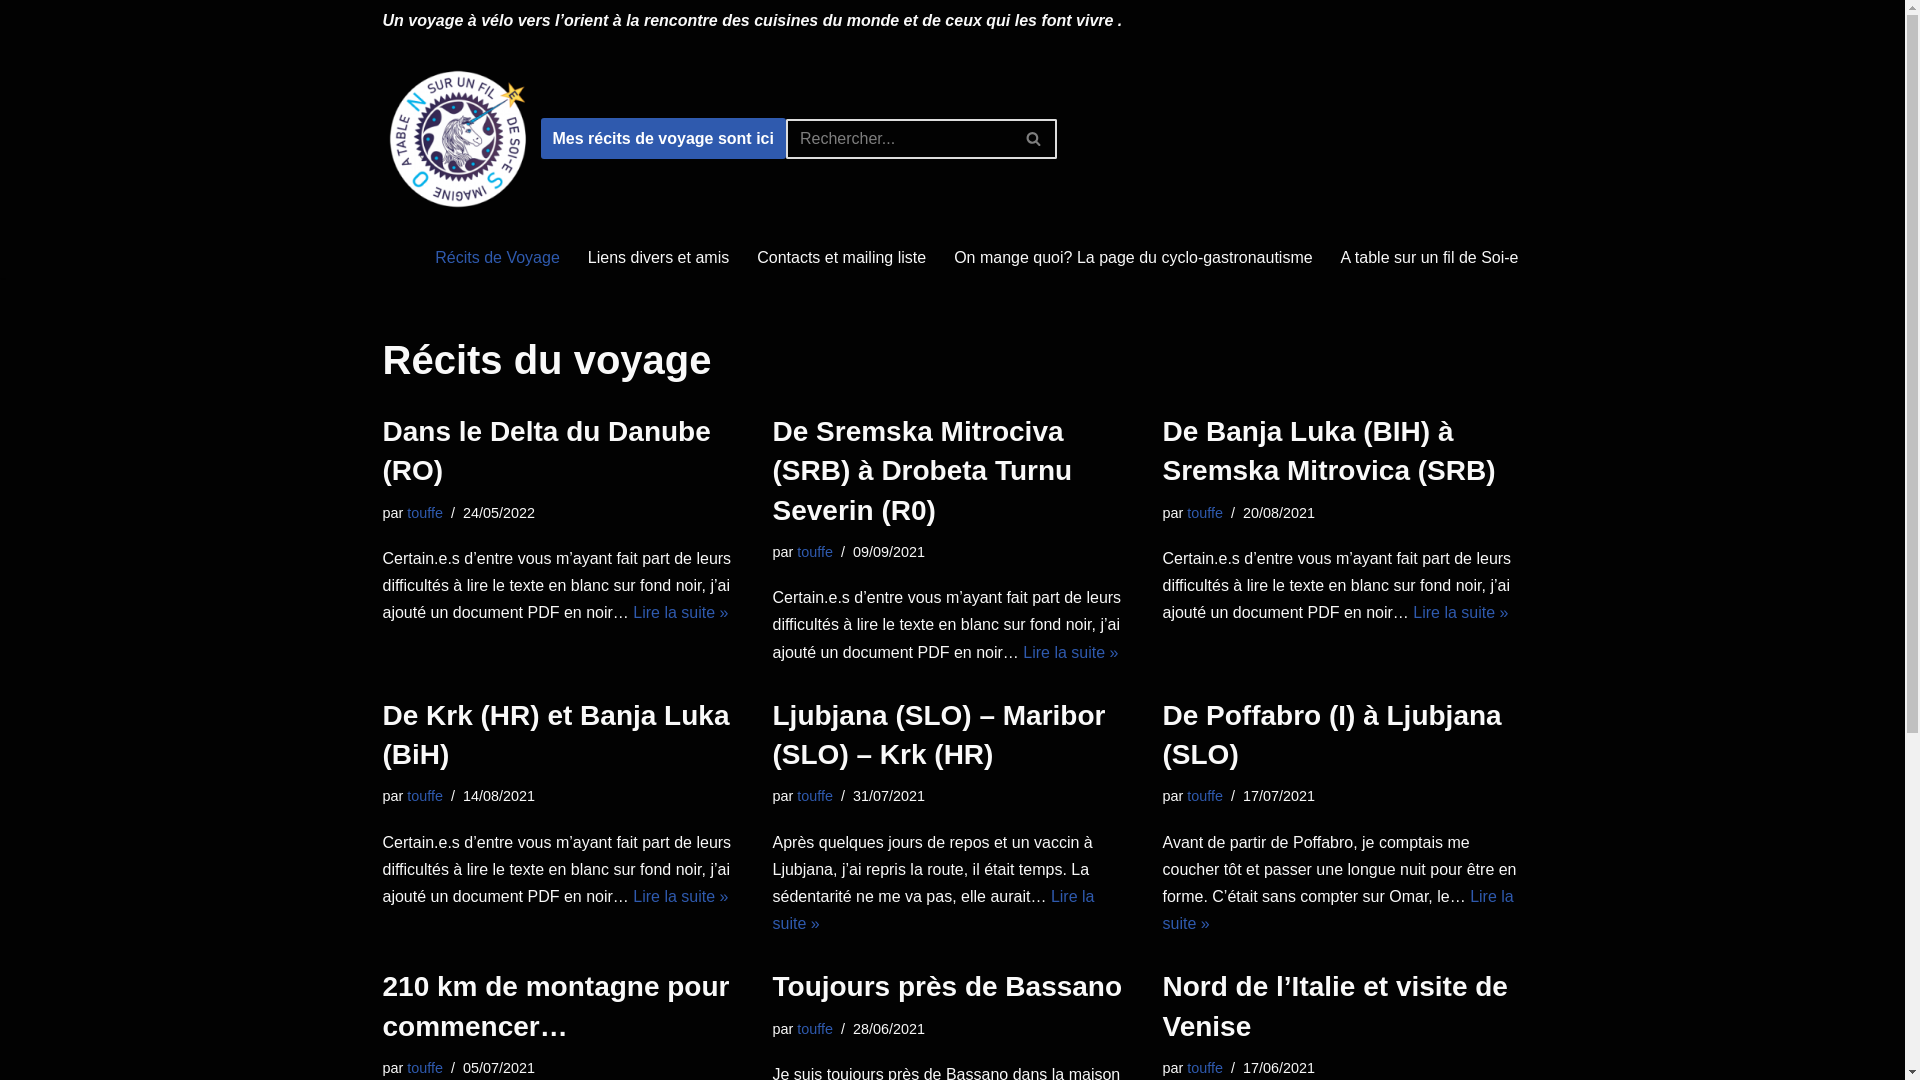  Describe the element at coordinates (1205, 796) in the screenshot. I see `touffe` at that location.